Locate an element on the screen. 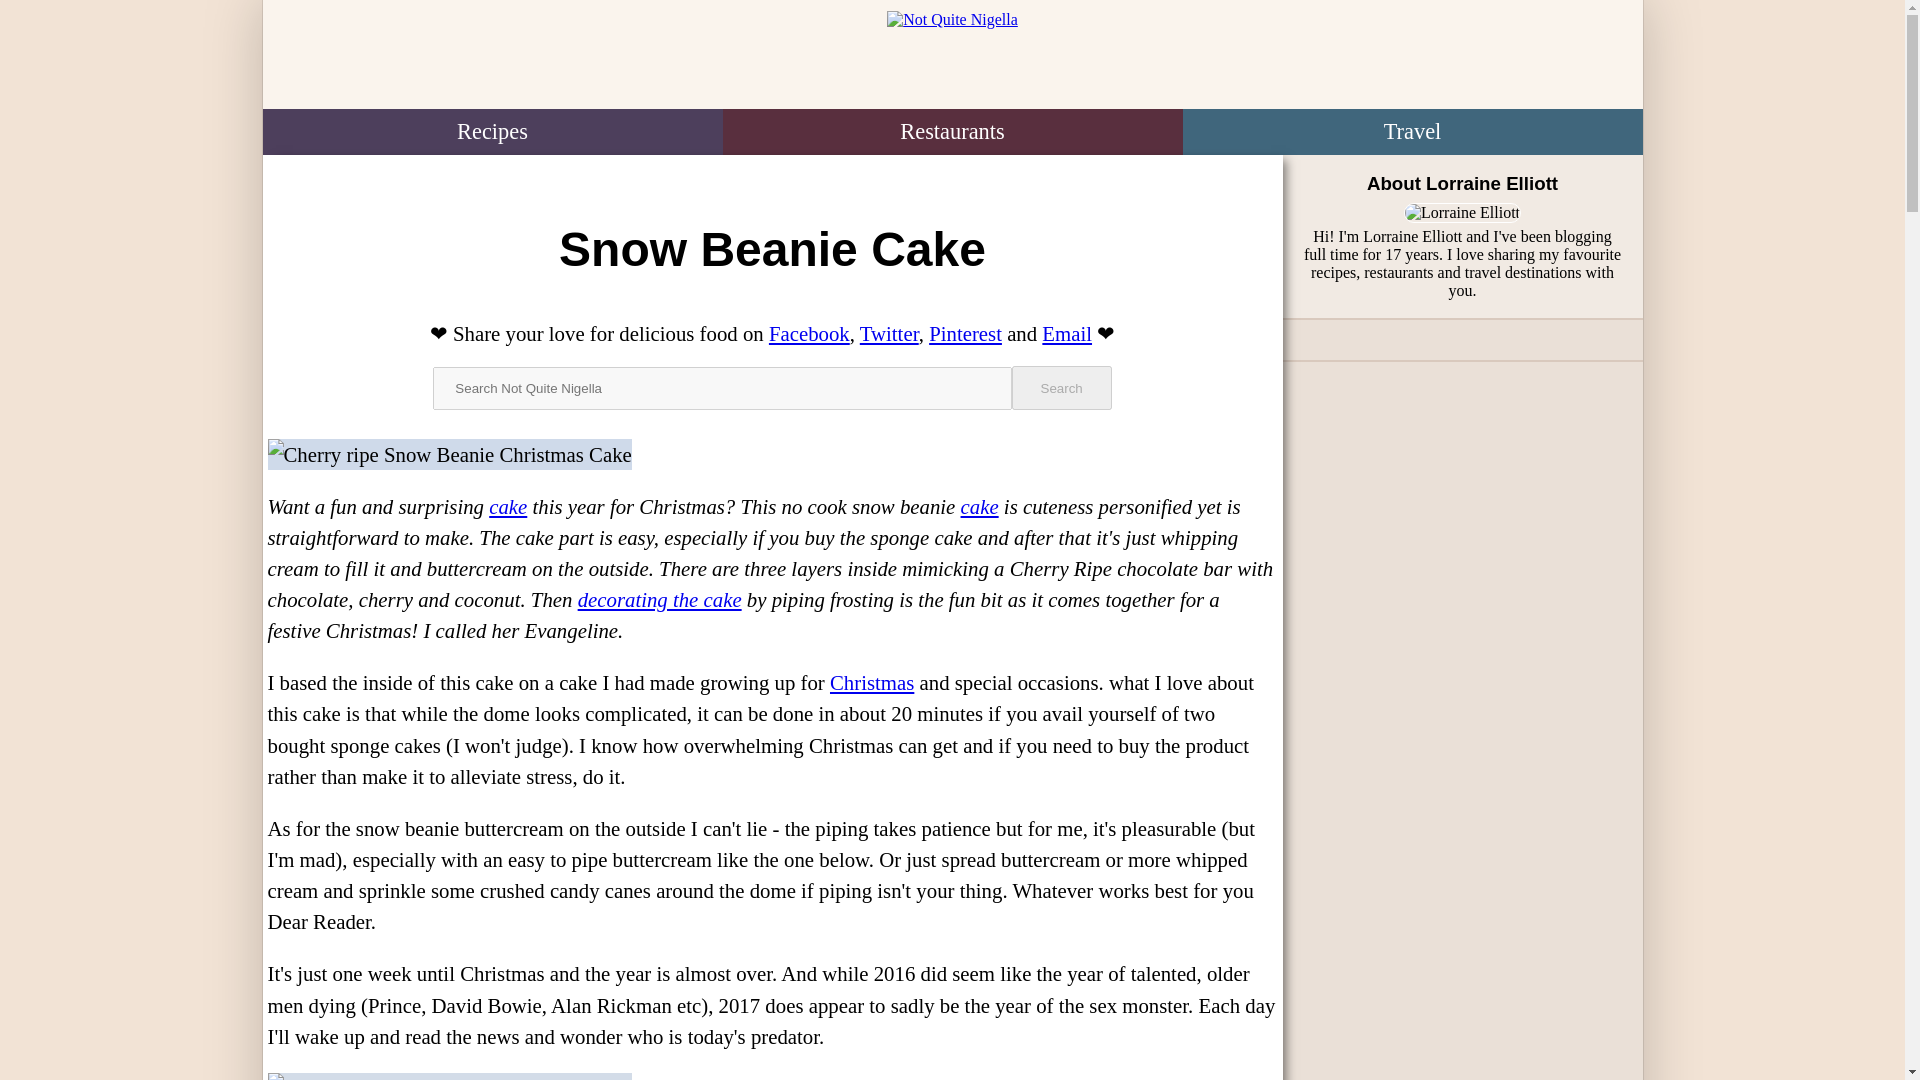 This screenshot has height=1080, width=1920. Facebook is located at coordinates (810, 332).